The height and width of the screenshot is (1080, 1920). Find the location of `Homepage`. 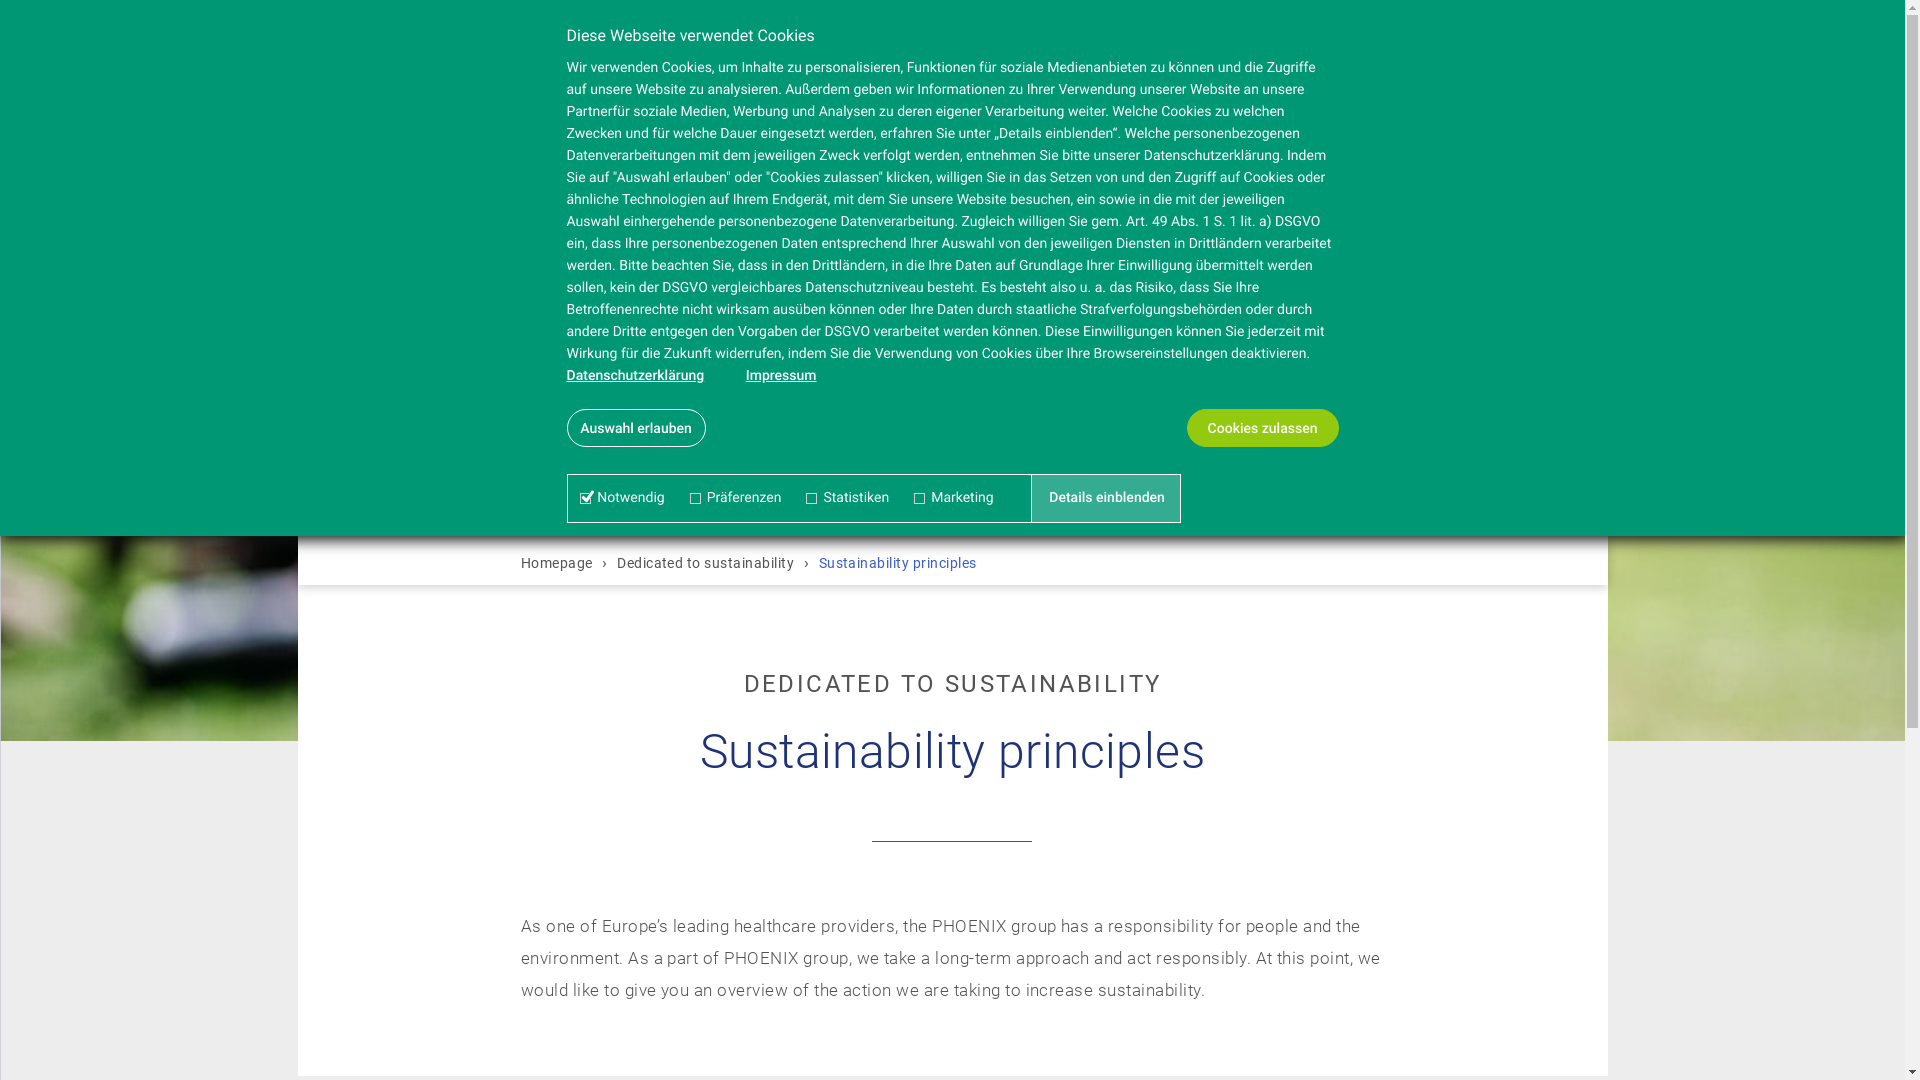

Homepage is located at coordinates (560, 563).